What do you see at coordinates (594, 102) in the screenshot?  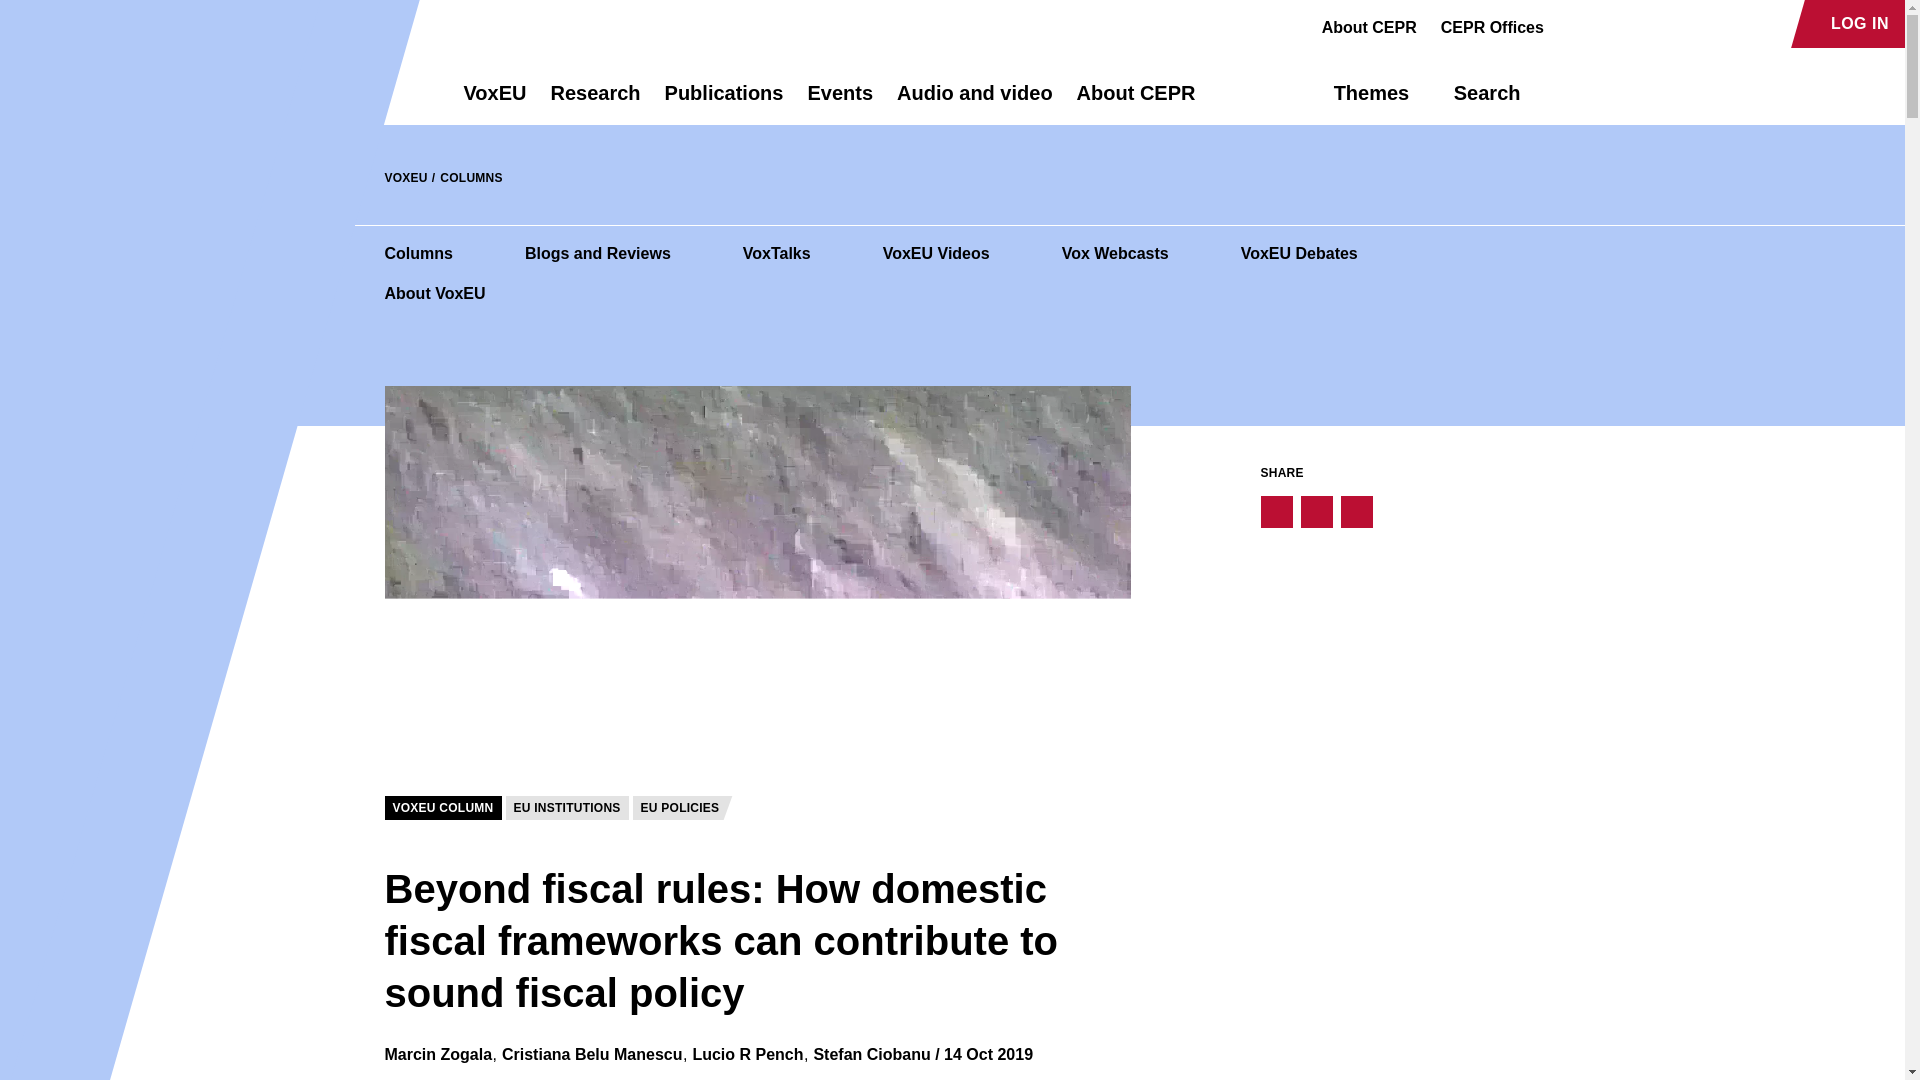 I see `Research` at bounding box center [594, 102].